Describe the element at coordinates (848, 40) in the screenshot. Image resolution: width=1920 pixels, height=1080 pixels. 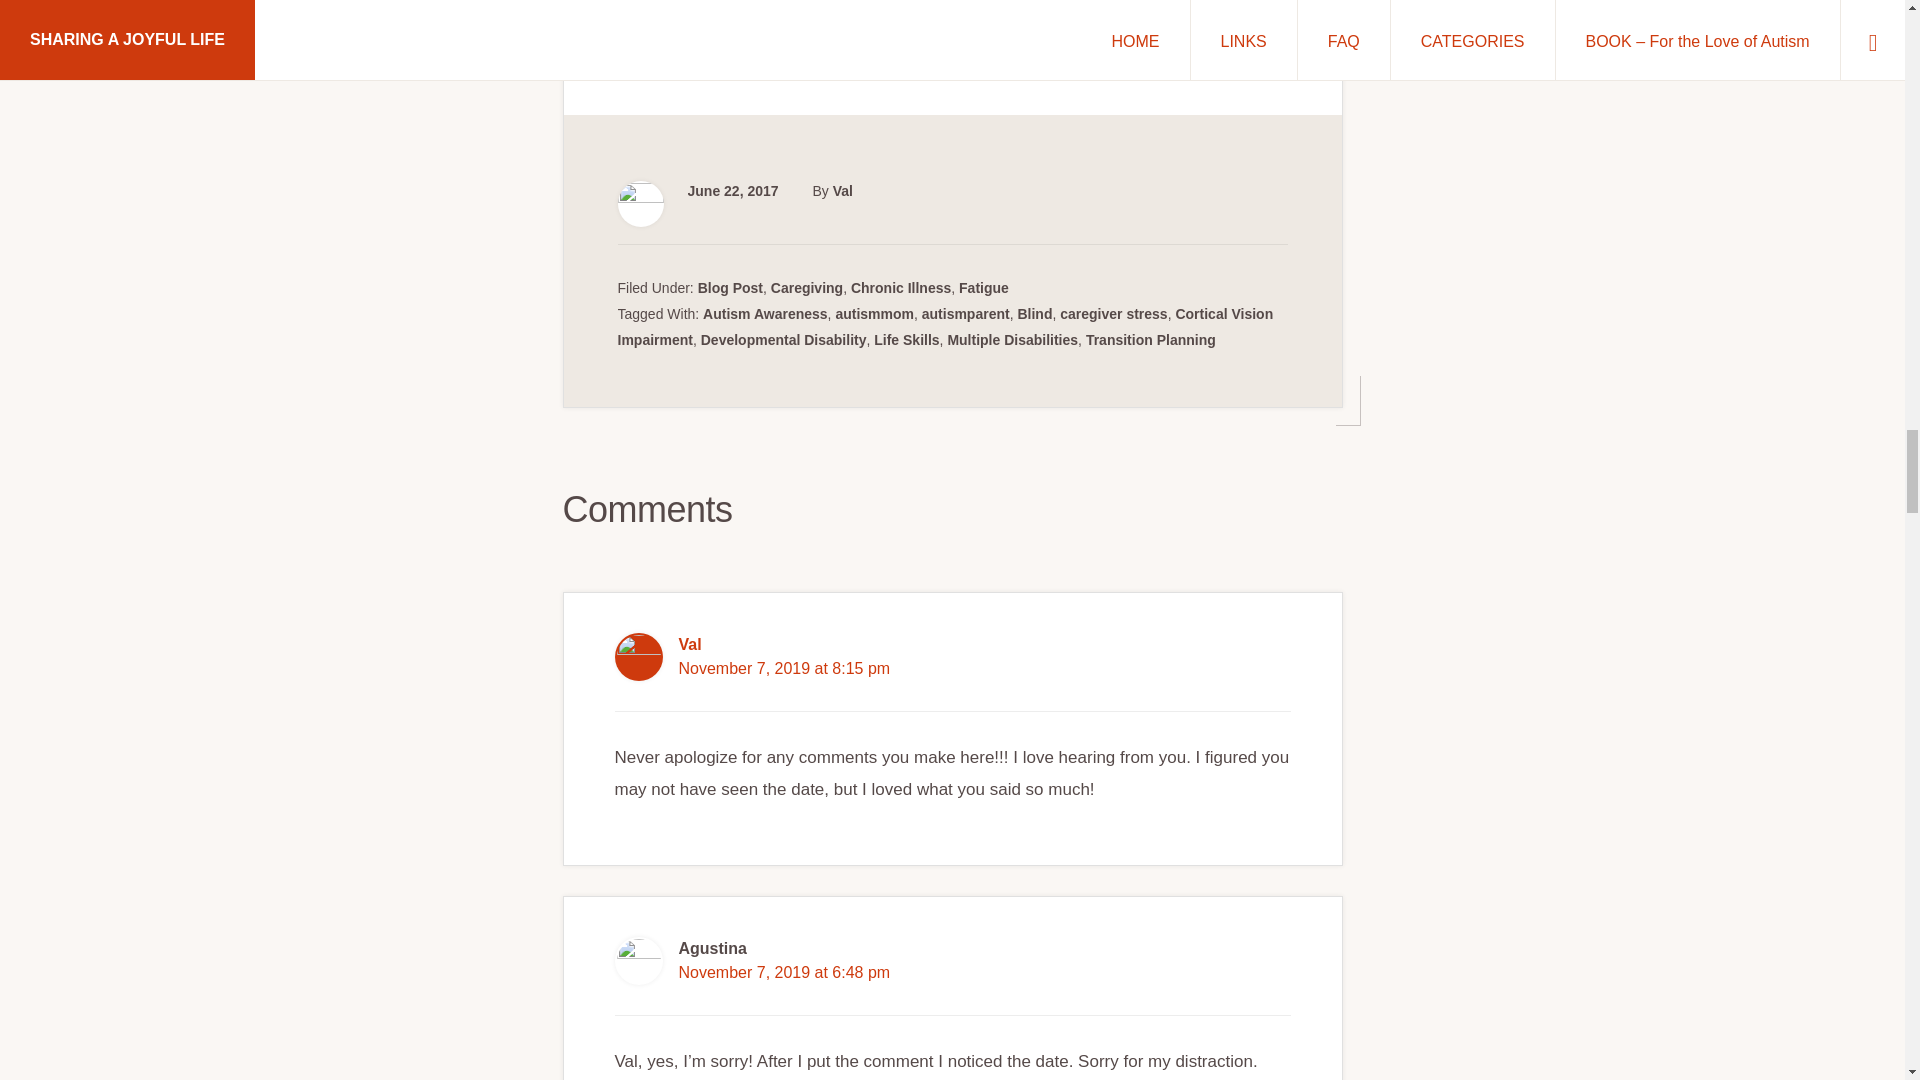
I see `Email` at that location.